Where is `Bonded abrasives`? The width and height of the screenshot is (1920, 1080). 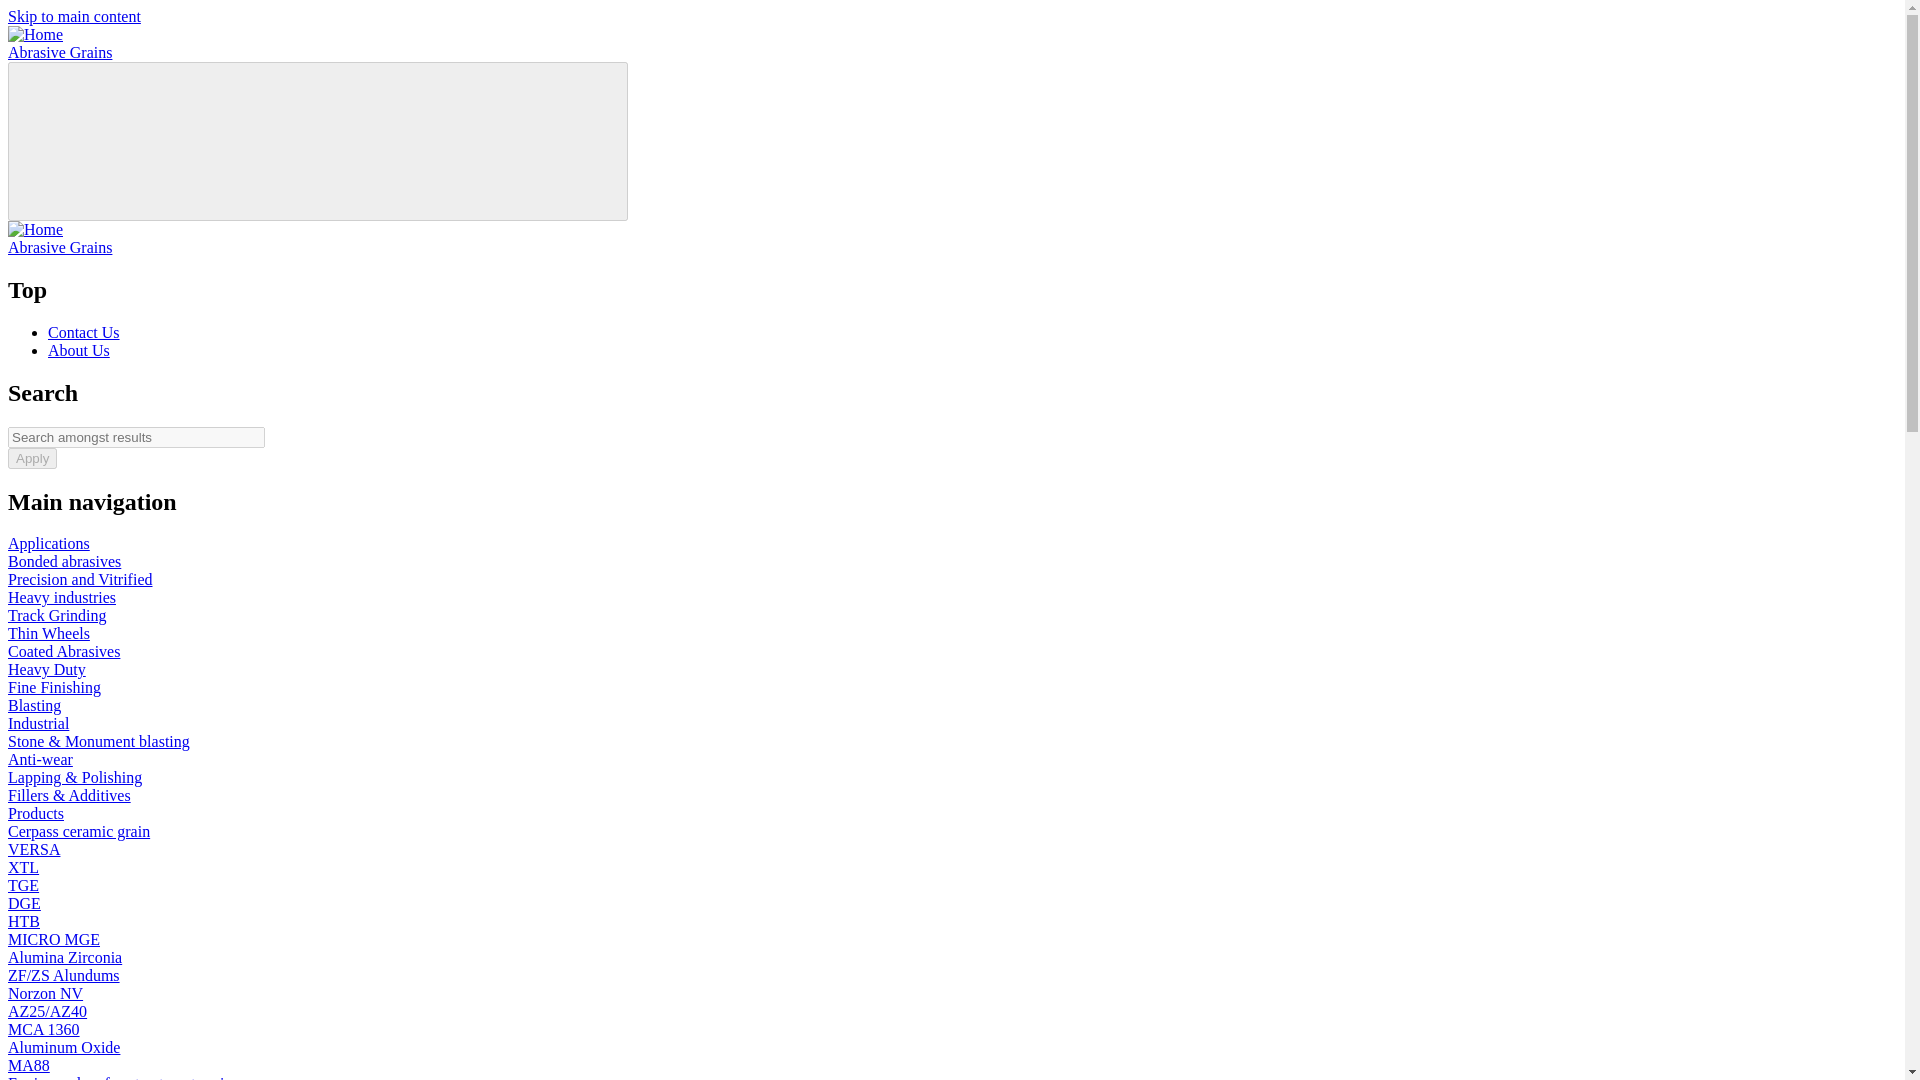
Bonded abrasives is located at coordinates (64, 561).